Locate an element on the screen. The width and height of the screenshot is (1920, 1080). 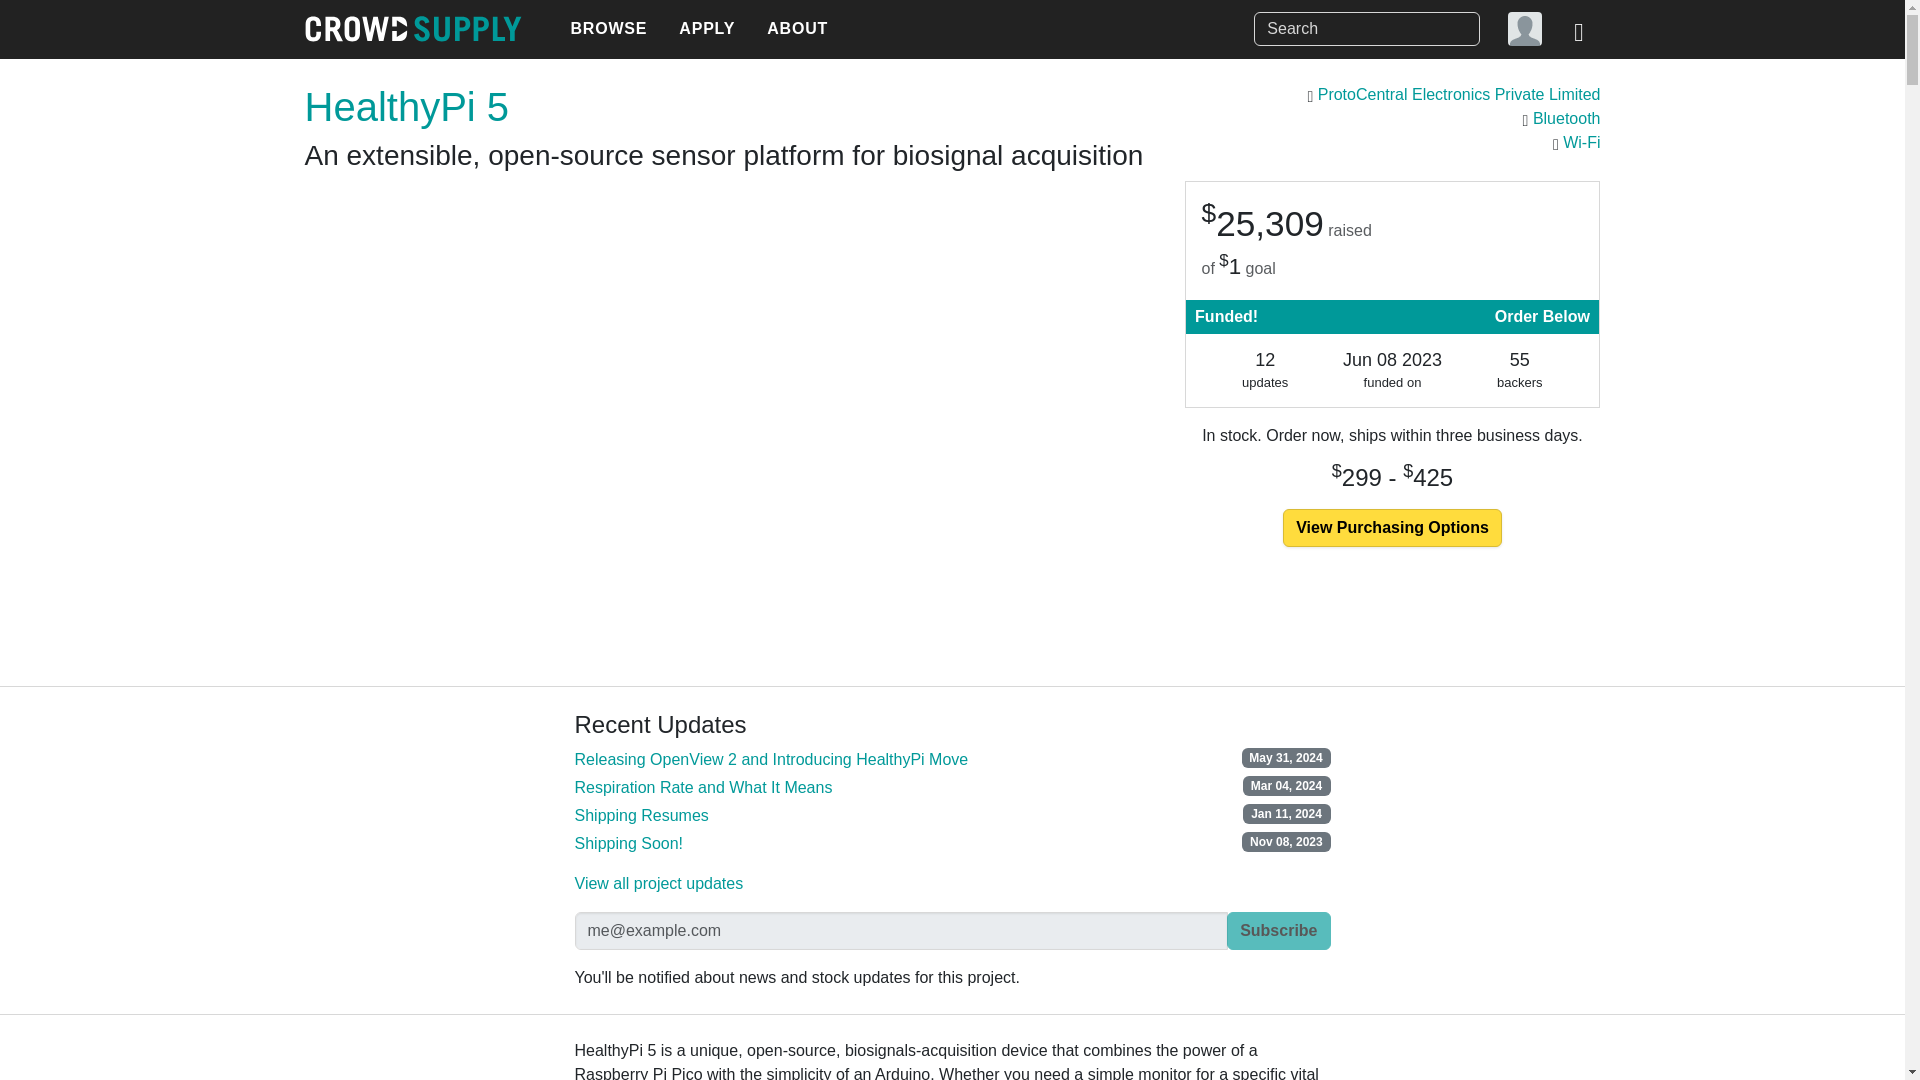
Wi-Fi is located at coordinates (1580, 142).